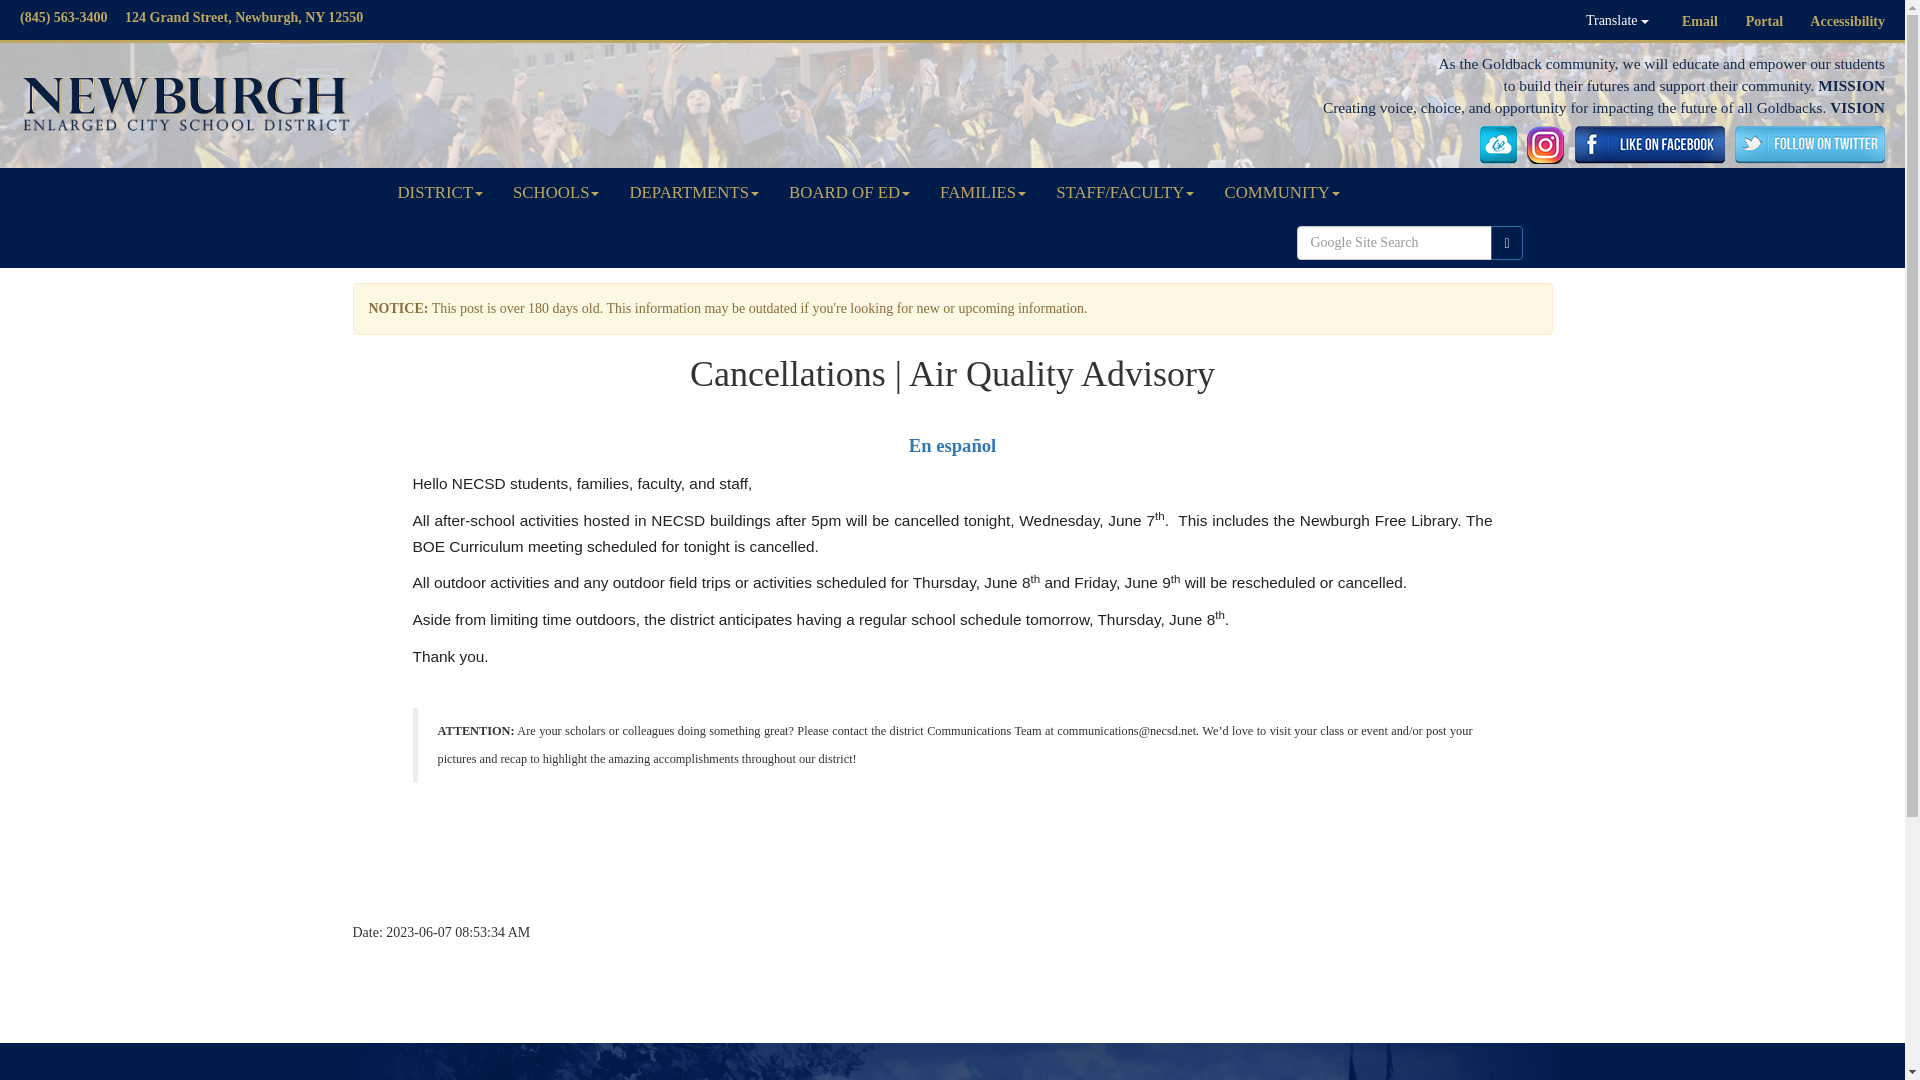  What do you see at coordinates (556, 193) in the screenshot?
I see `SCHOOLS` at bounding box center [556, 193].